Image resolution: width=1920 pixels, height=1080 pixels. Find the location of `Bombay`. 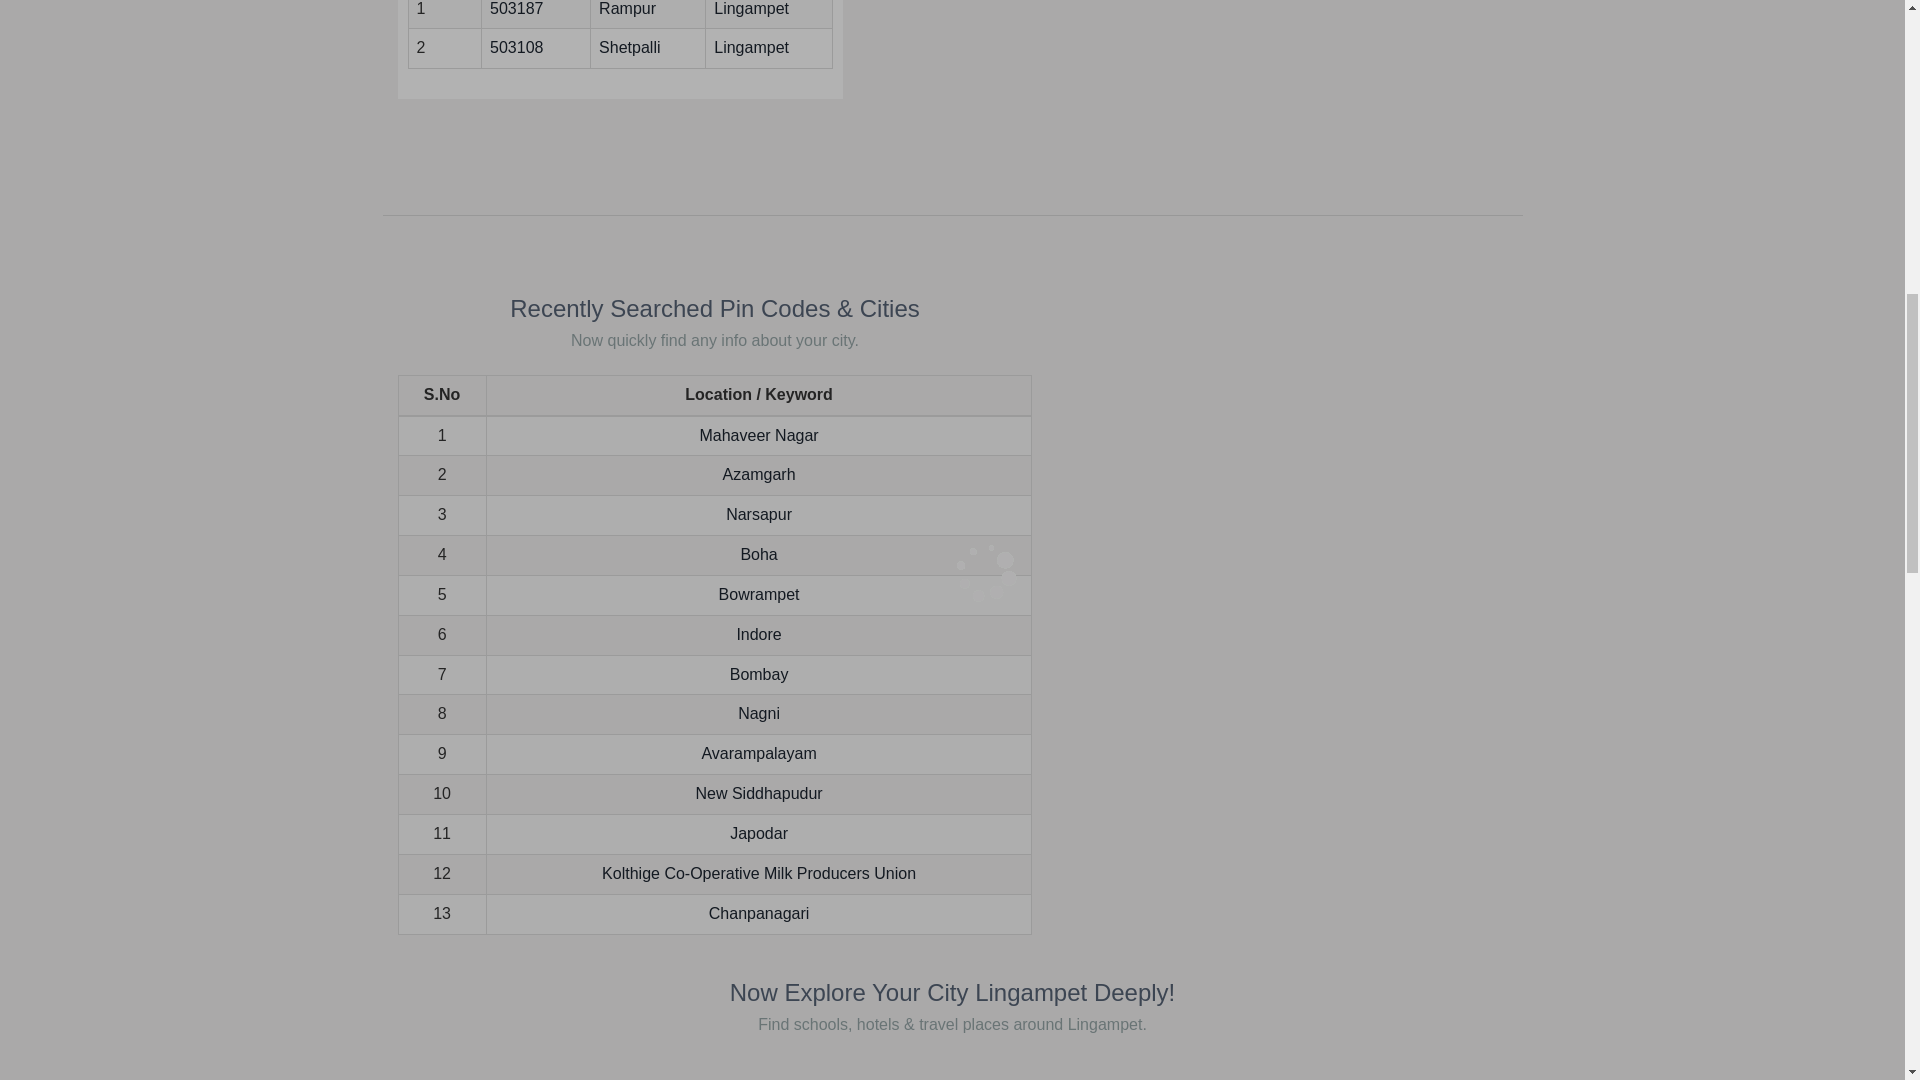

Bombay is located at coordinates (759, 674).